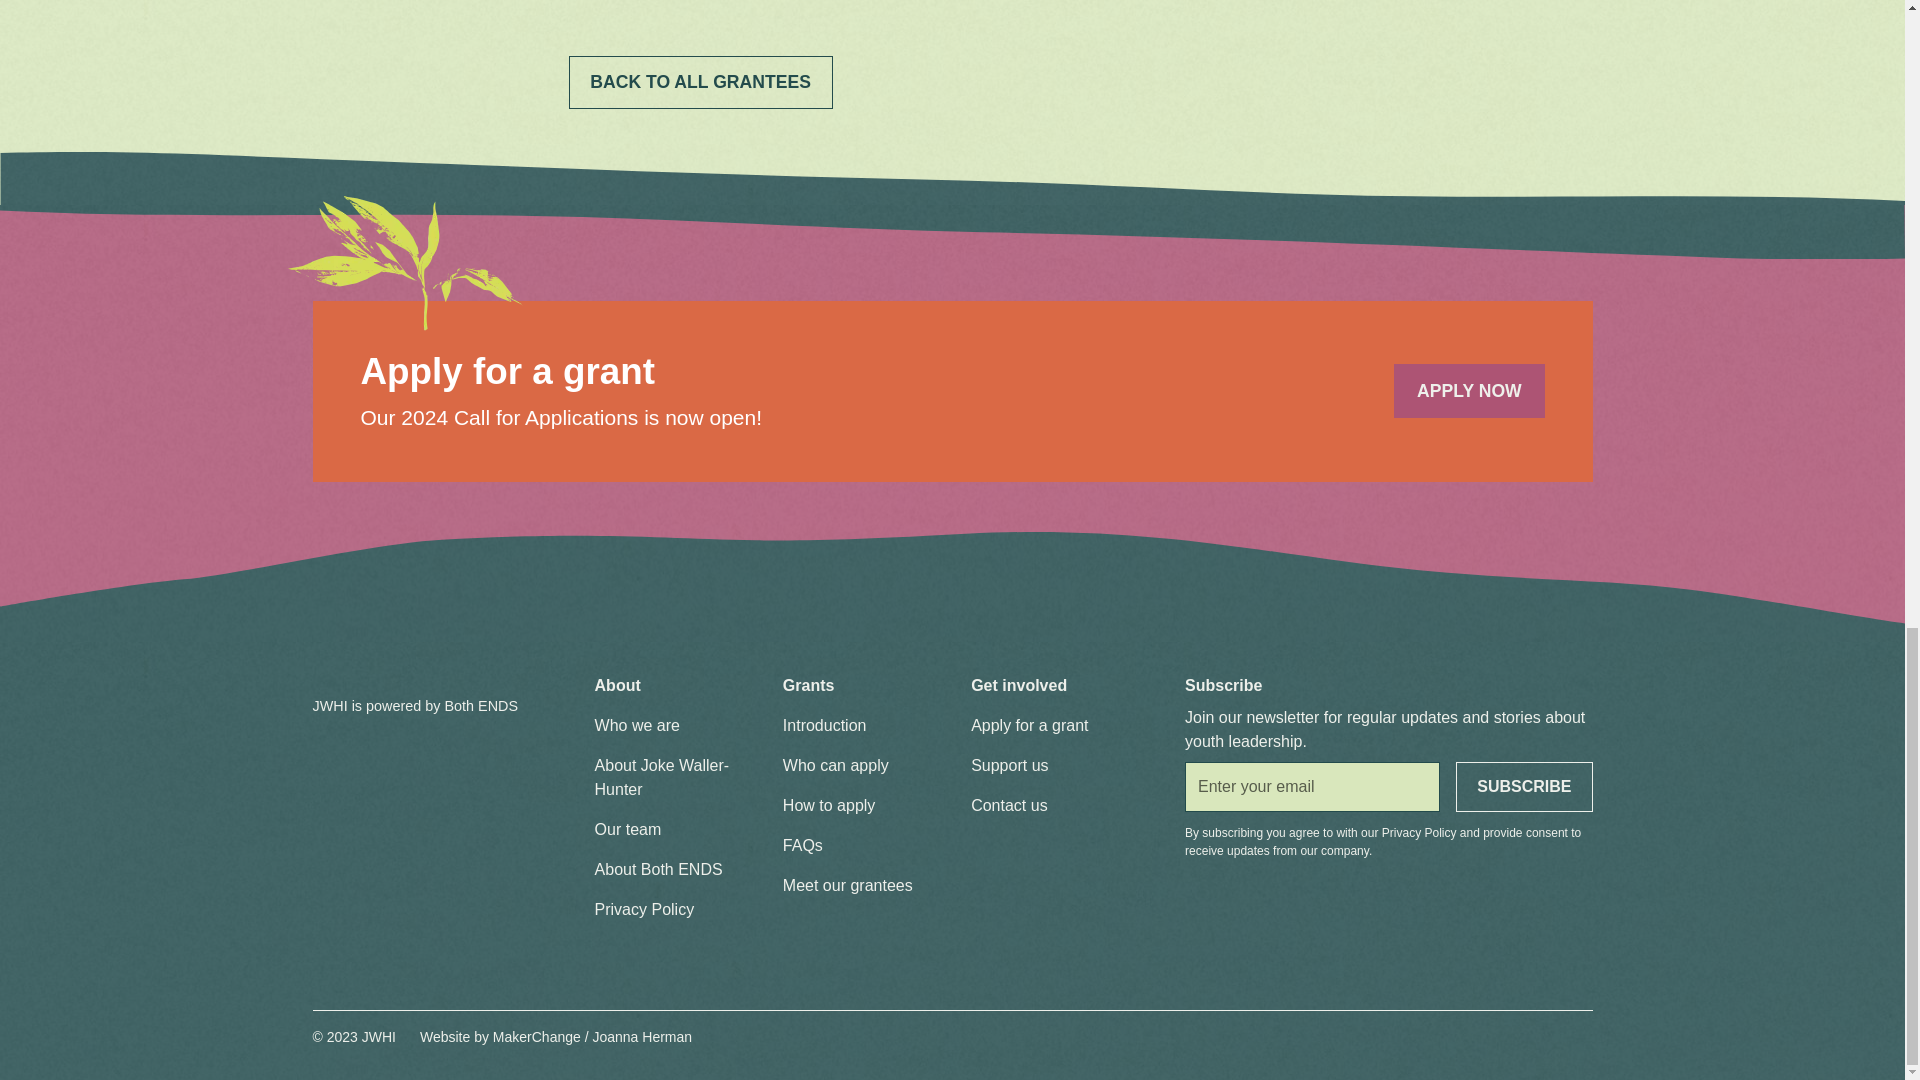 The image size is (1920, 1080). I want to click on Privacy Policy, so click(645, 909).